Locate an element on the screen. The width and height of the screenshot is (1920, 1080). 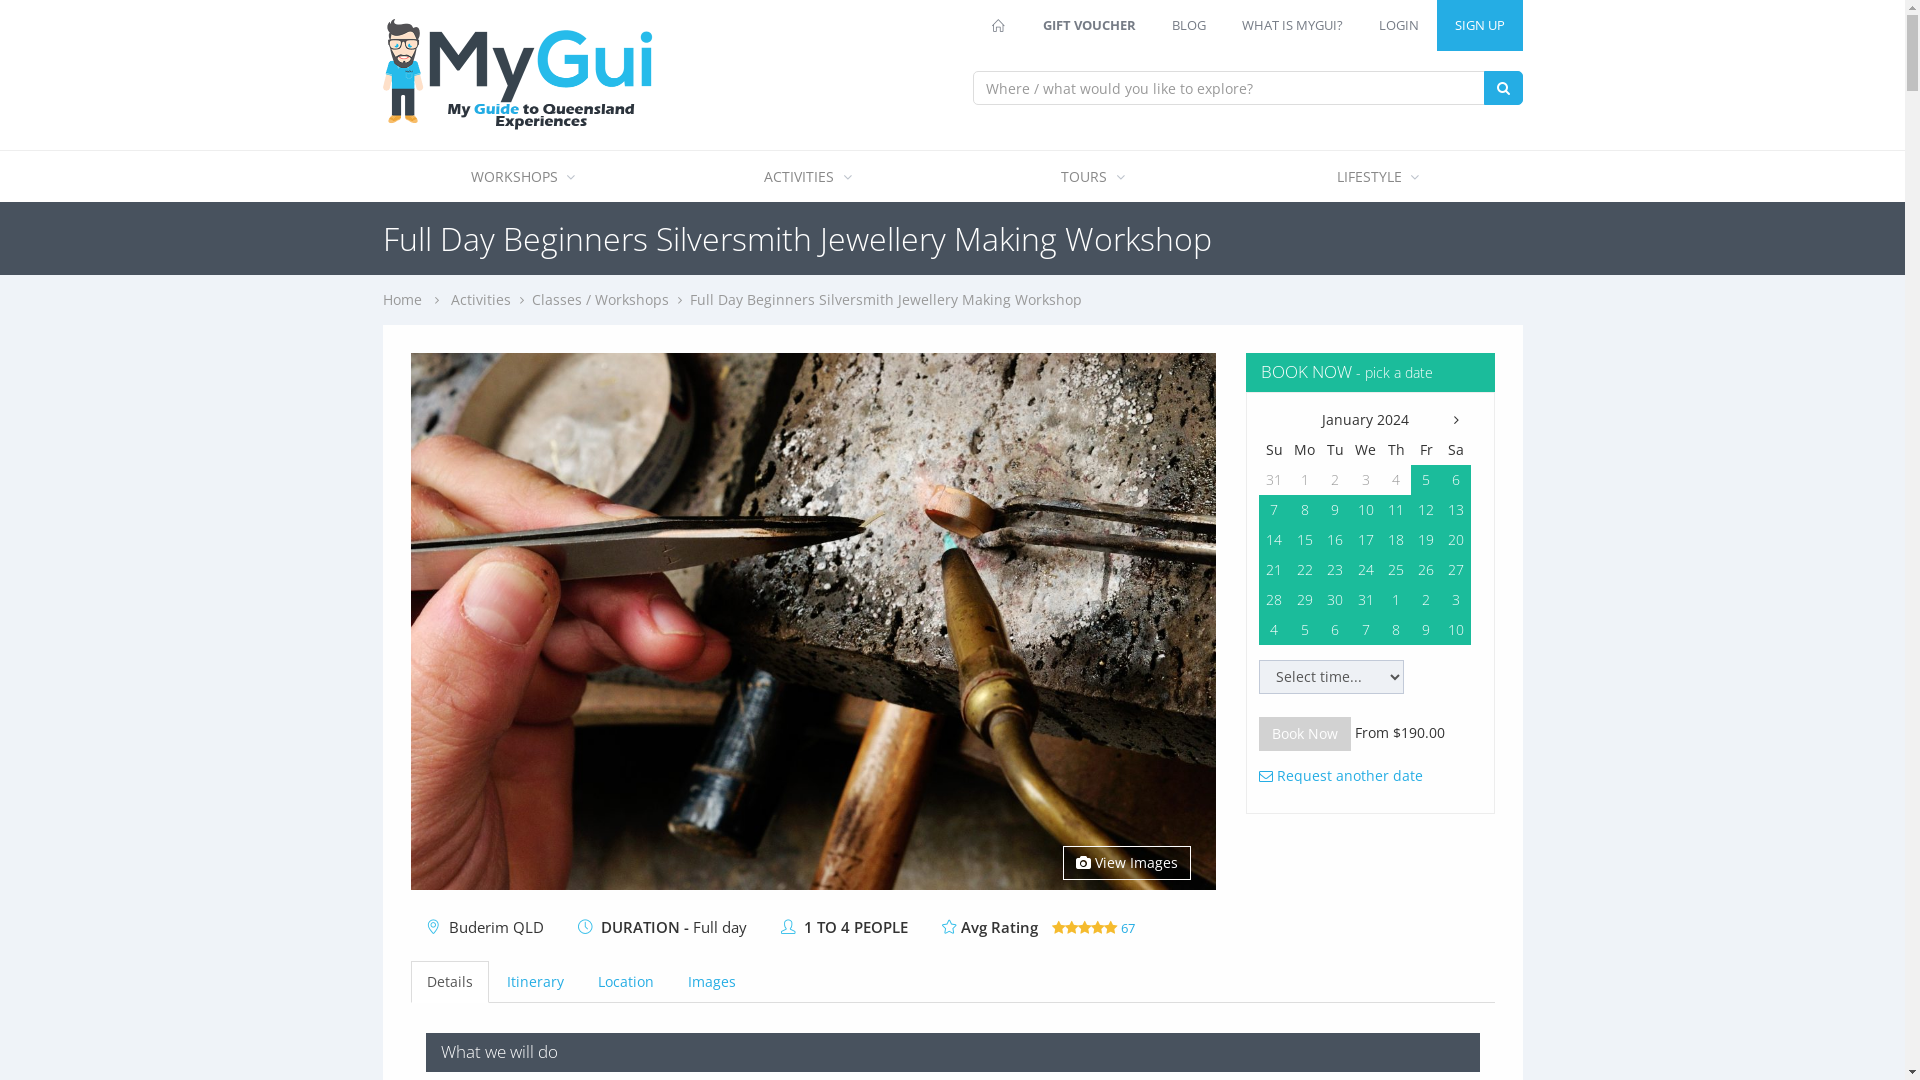
67 is located at coordinates (1094, 928).